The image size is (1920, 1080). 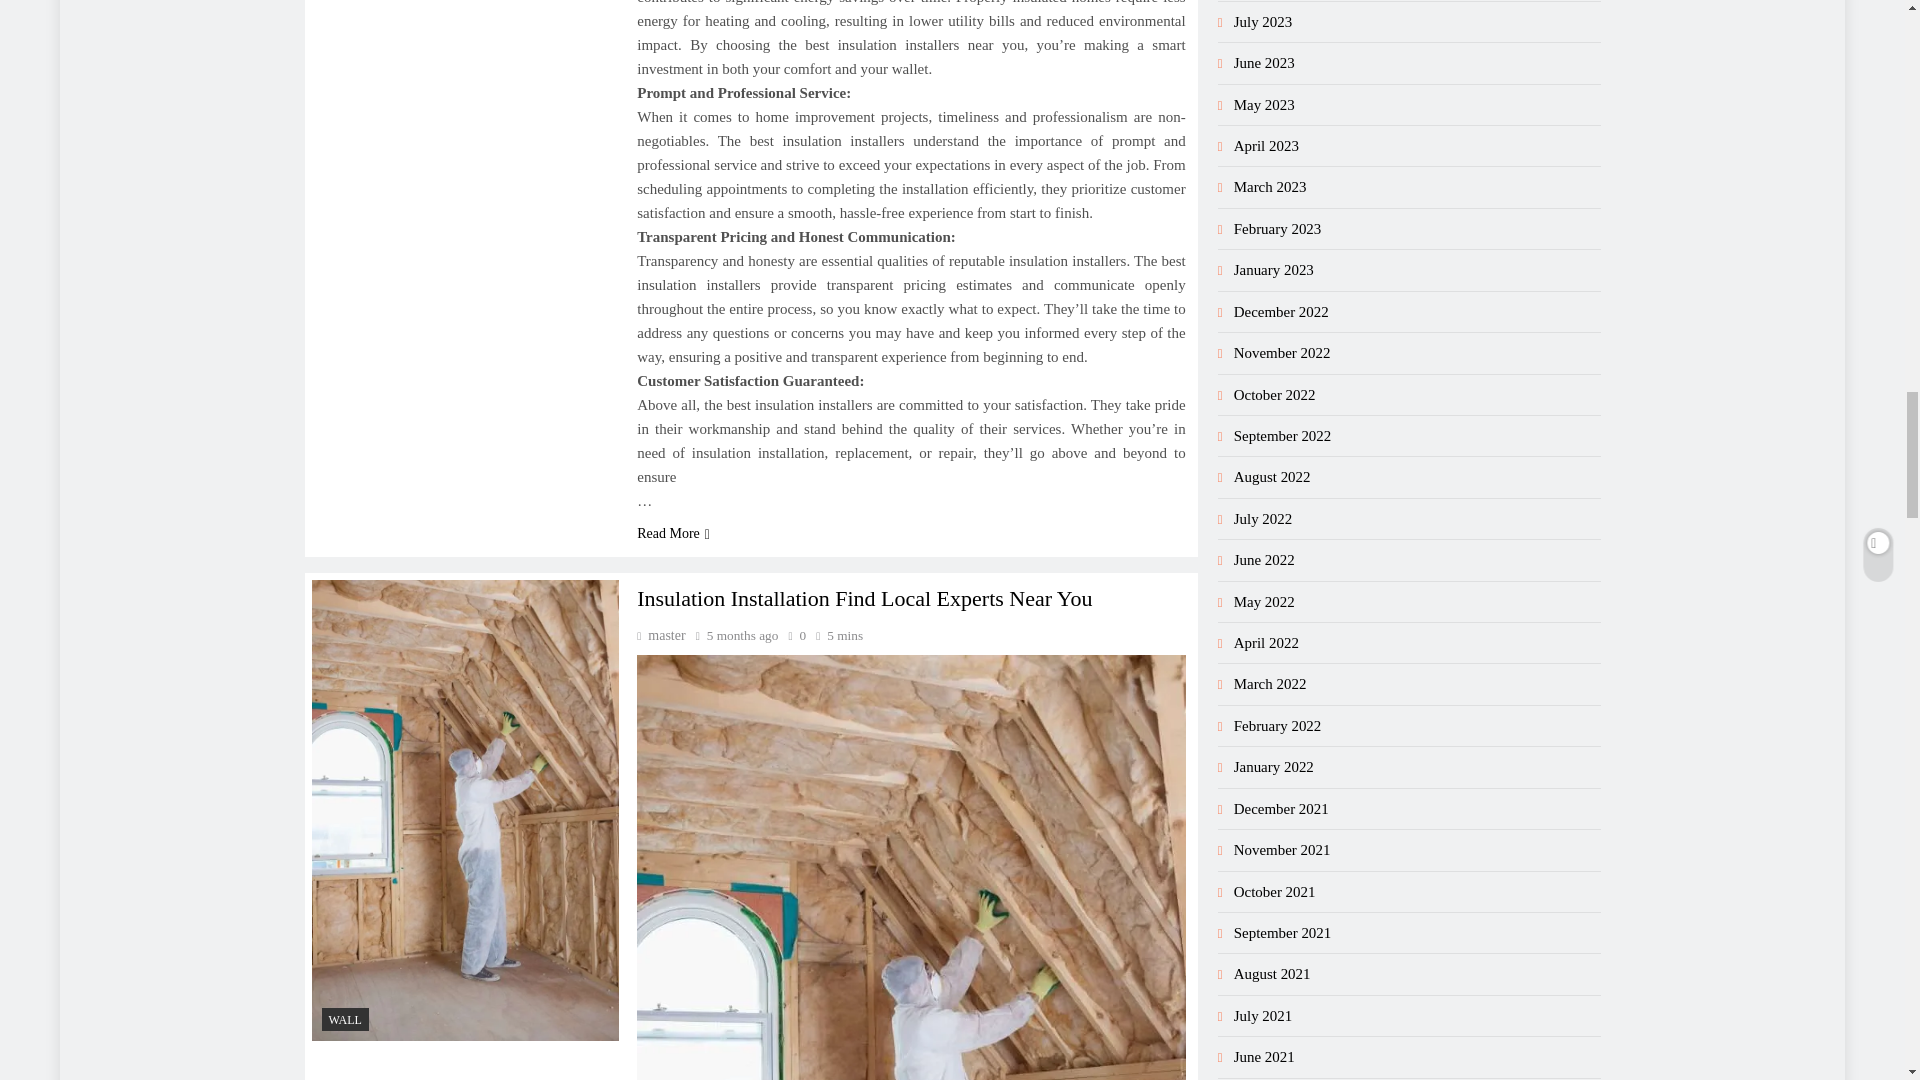 What do you see at coordinates (910, 867) in the screenshot?
I see `Insulation Installation Find Local Experts Near You` at bounding box center [910, 867].